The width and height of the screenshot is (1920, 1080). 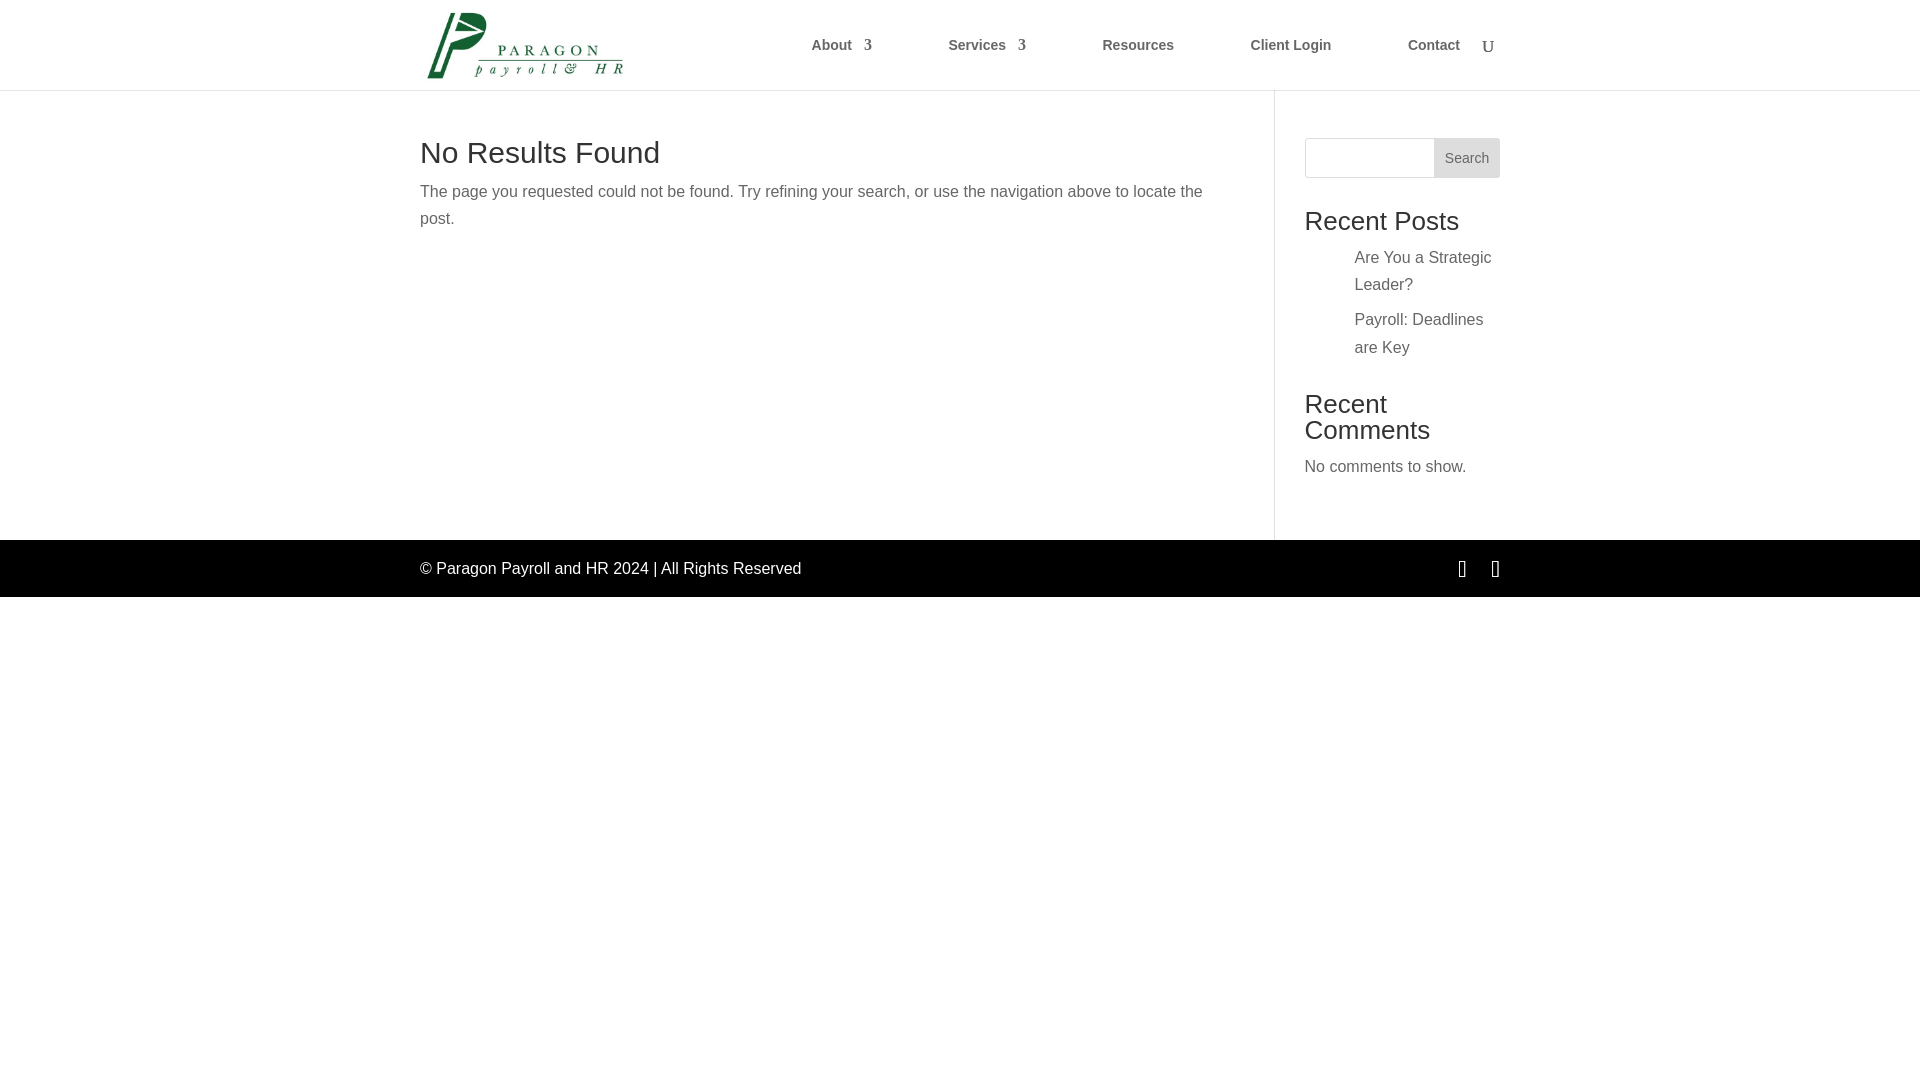 What do you see at coordinates (1433, 63) in the screenshot?
I see `Contact` at bounding box center [1433, 63].